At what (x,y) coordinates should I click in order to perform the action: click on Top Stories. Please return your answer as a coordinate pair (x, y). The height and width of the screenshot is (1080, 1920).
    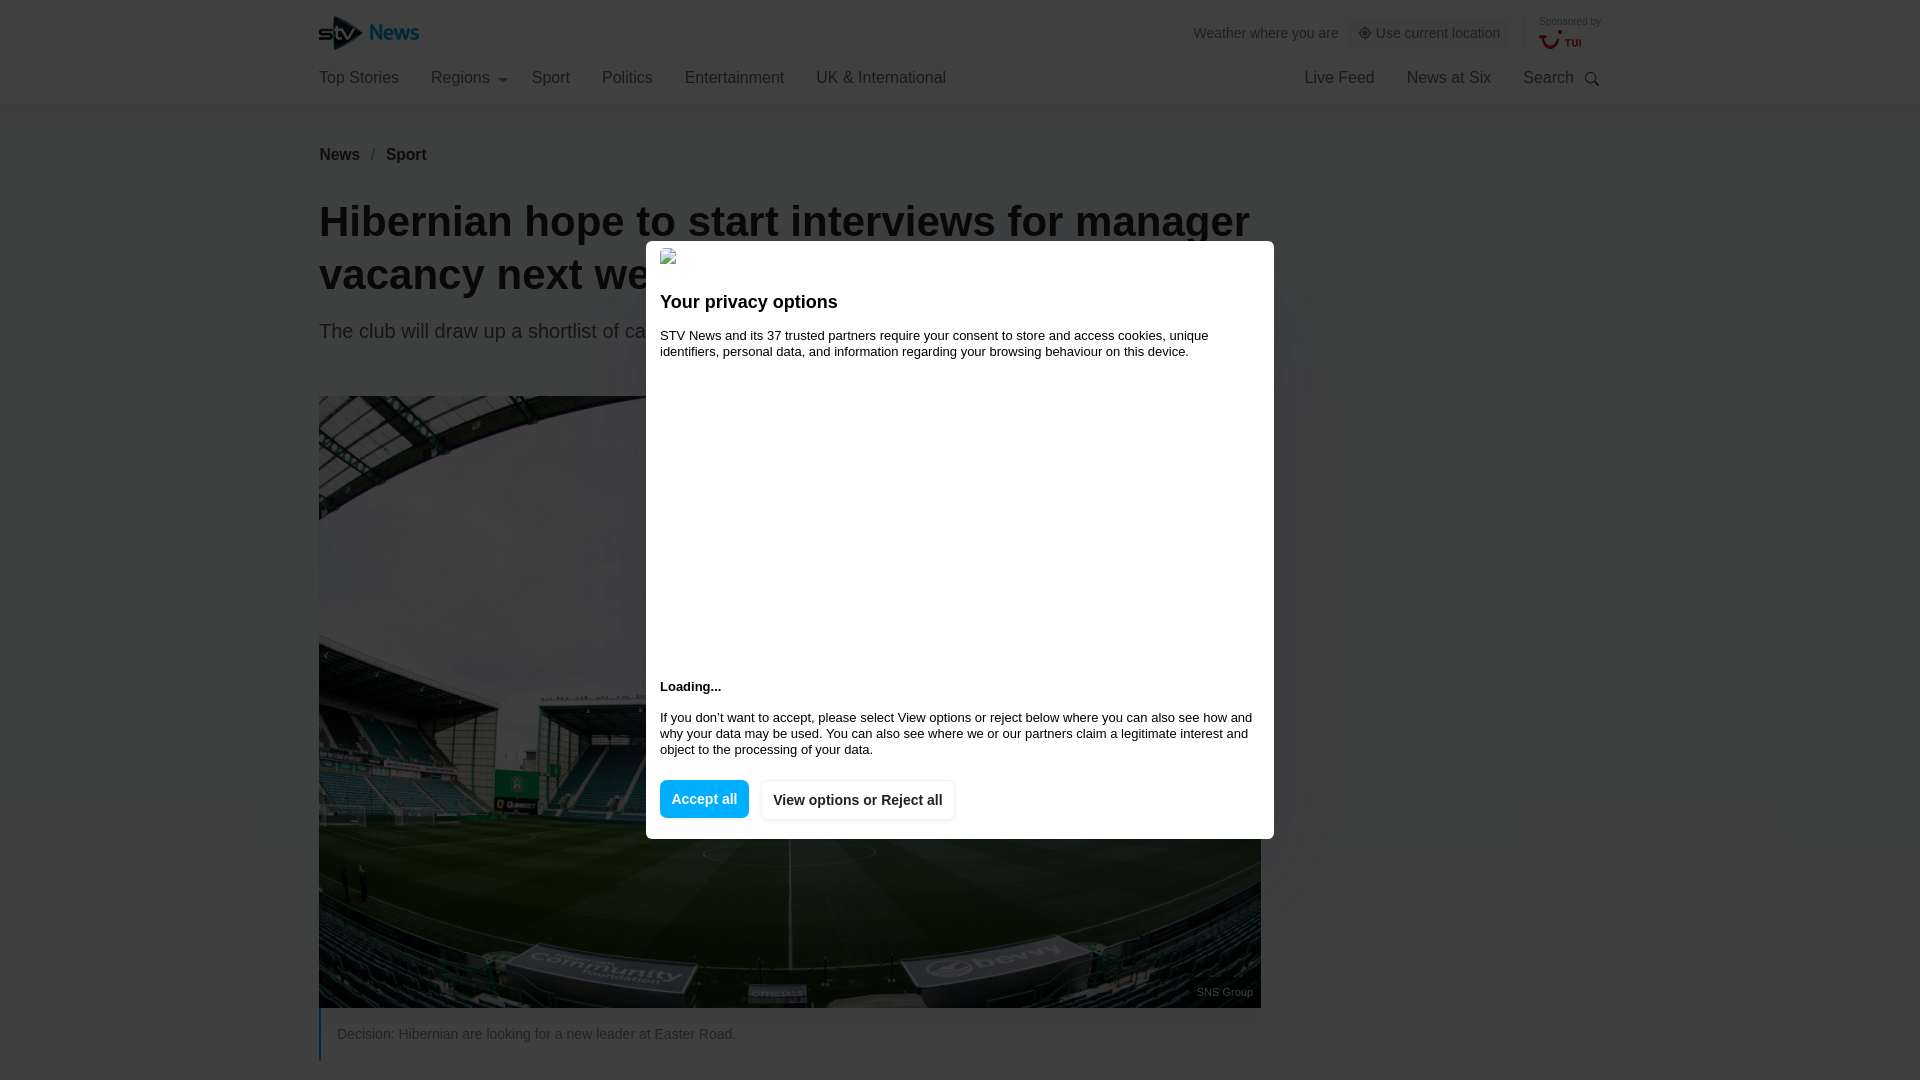
    Looking at the image, I should click on (358, 76).